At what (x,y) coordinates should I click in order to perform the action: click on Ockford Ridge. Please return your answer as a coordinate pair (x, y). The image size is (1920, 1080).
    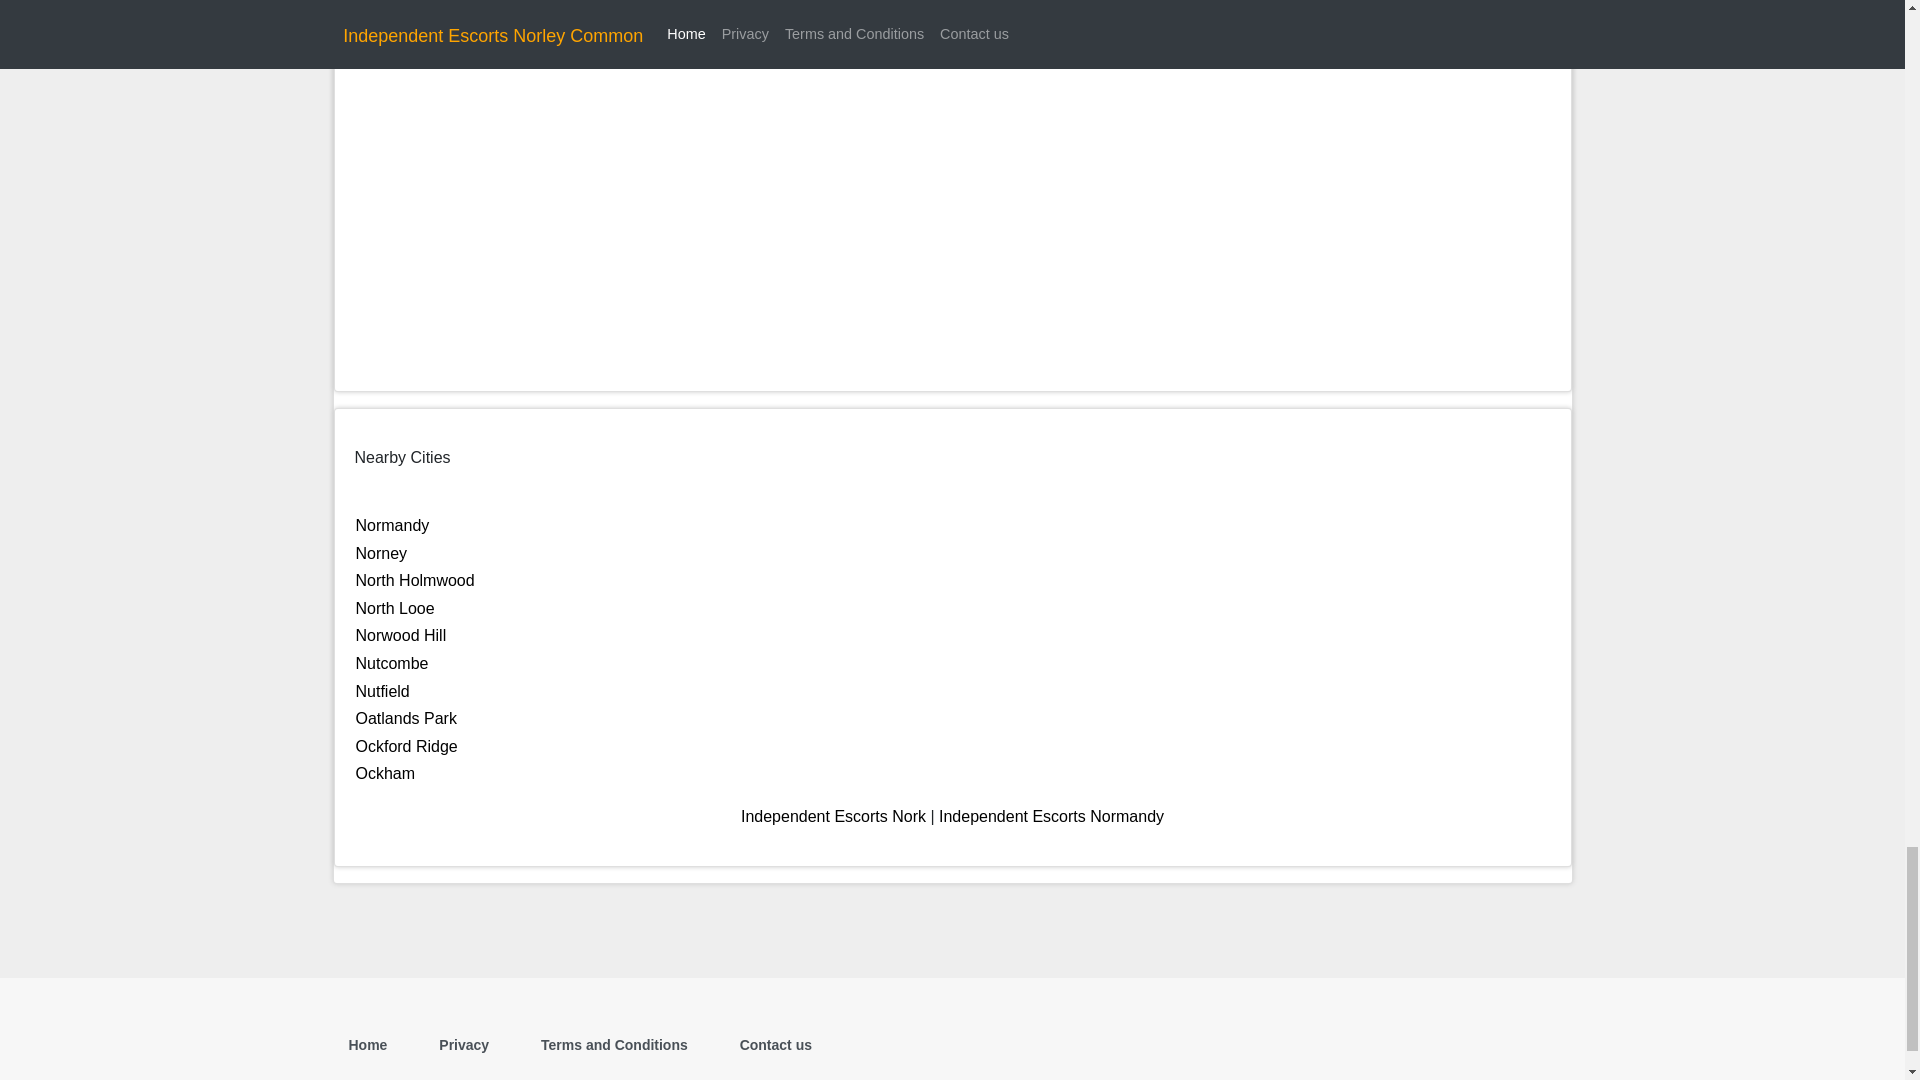
    Looking at the image, I should click on (406, 746).